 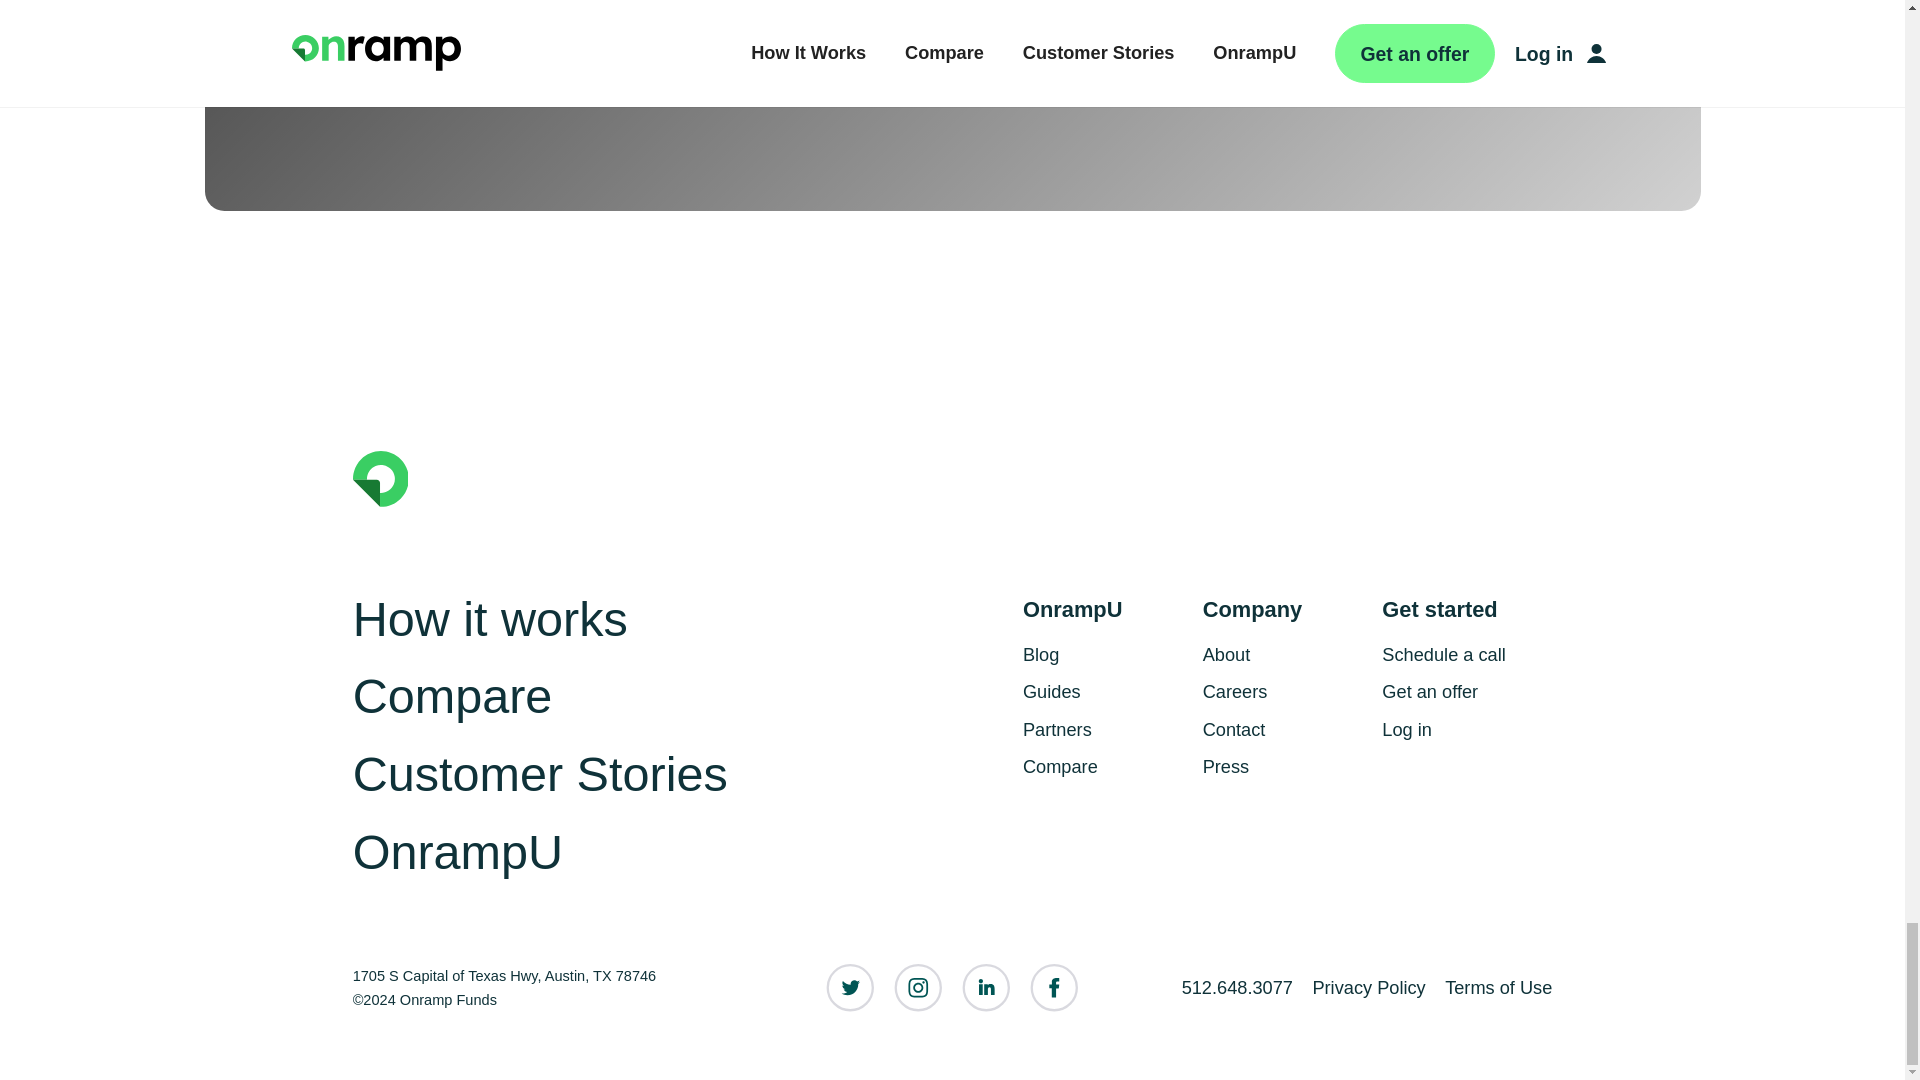 What do you see at coordinates (490, 619) in the screenshot?
I see `How it works` at bounding box center [490, 619].